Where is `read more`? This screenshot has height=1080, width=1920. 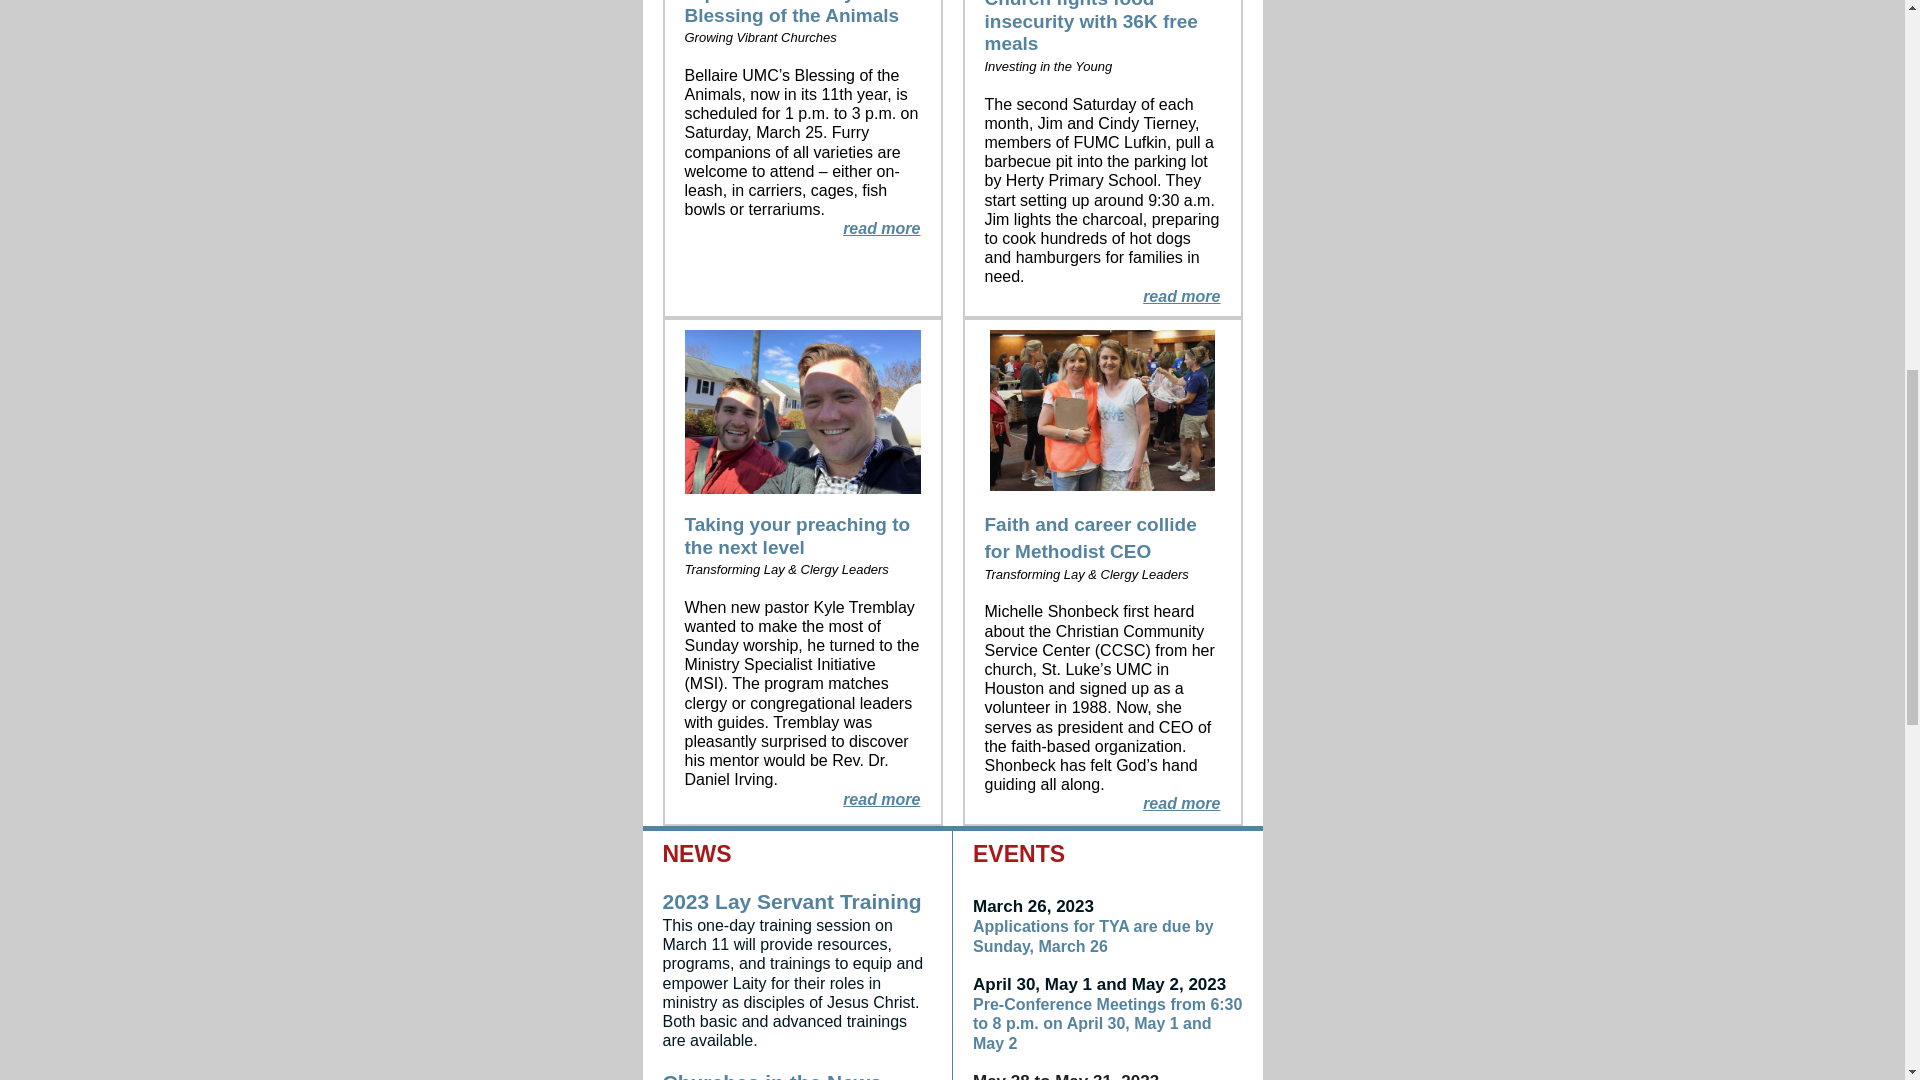
read more is located at coordinates (880, 798).